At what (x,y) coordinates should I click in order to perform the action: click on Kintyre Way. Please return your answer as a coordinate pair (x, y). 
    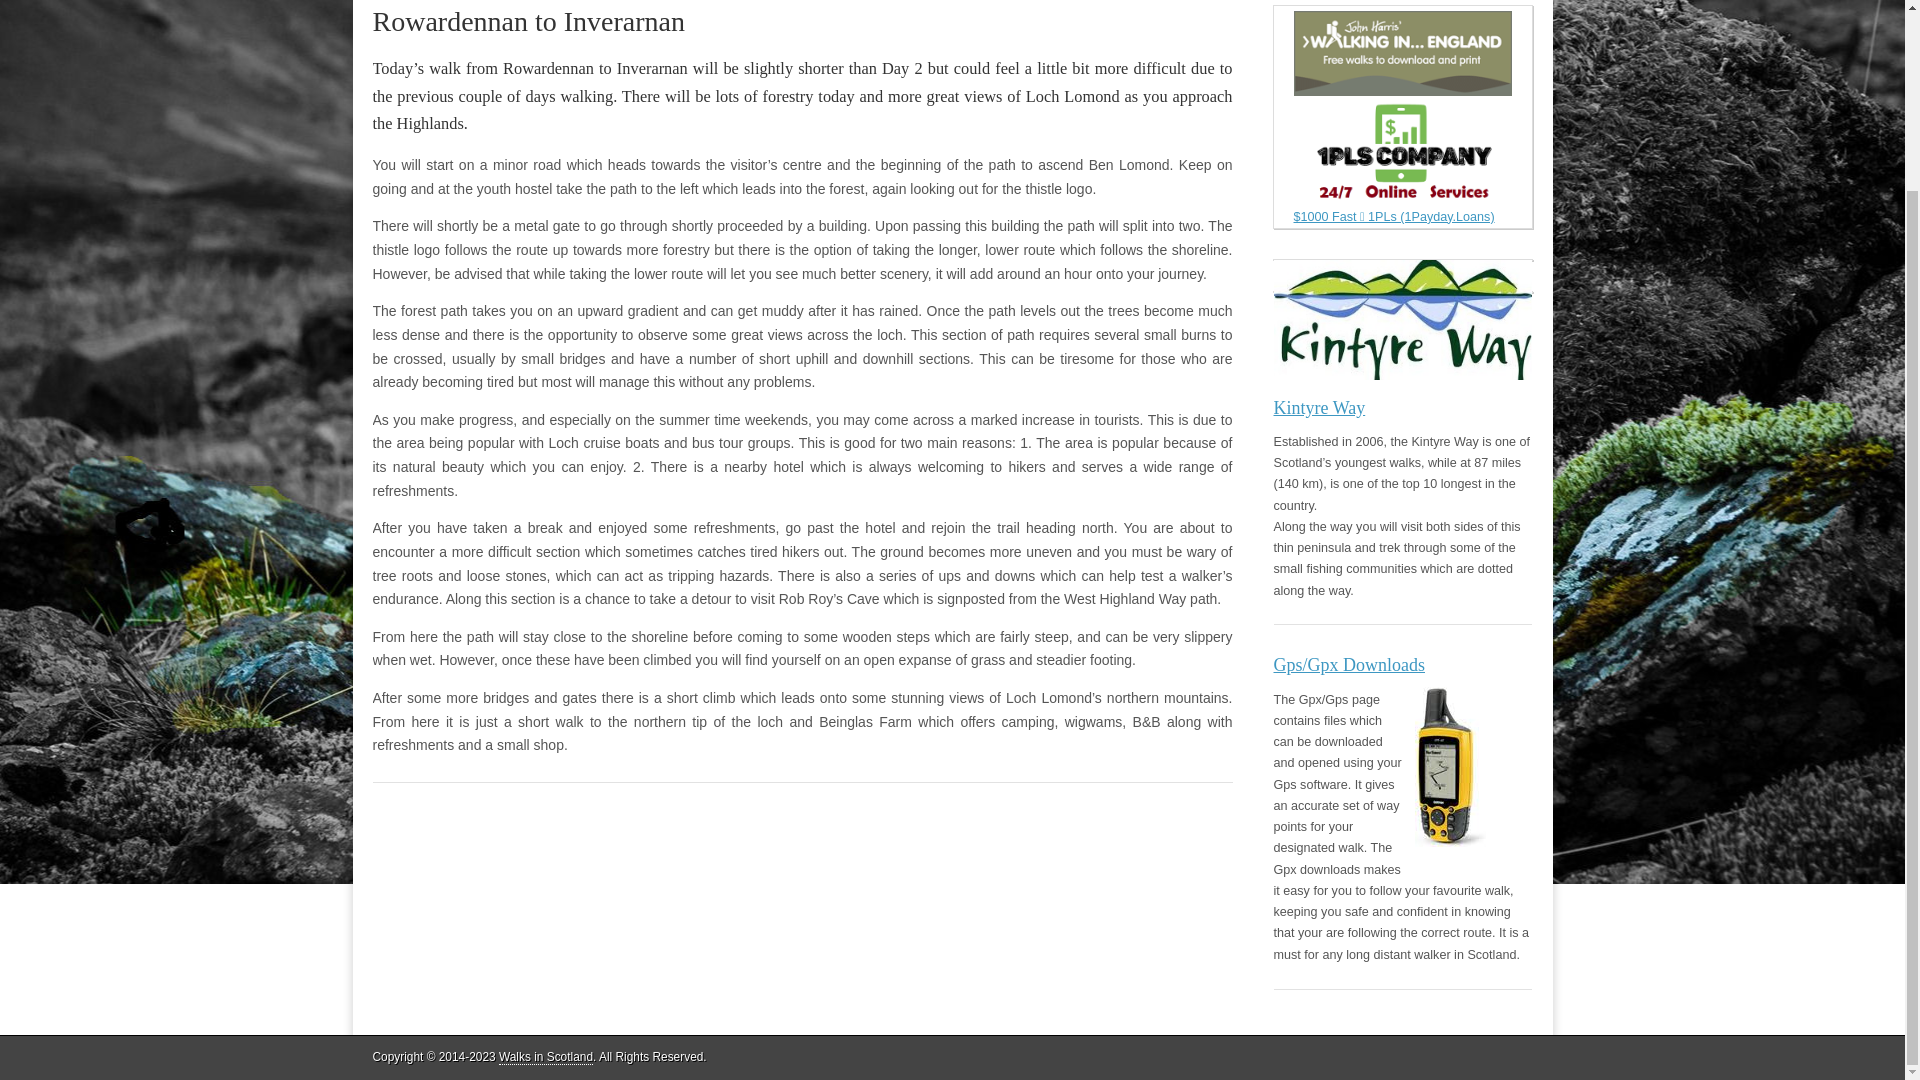
    Looking at the image, I should click on (1403, 340).